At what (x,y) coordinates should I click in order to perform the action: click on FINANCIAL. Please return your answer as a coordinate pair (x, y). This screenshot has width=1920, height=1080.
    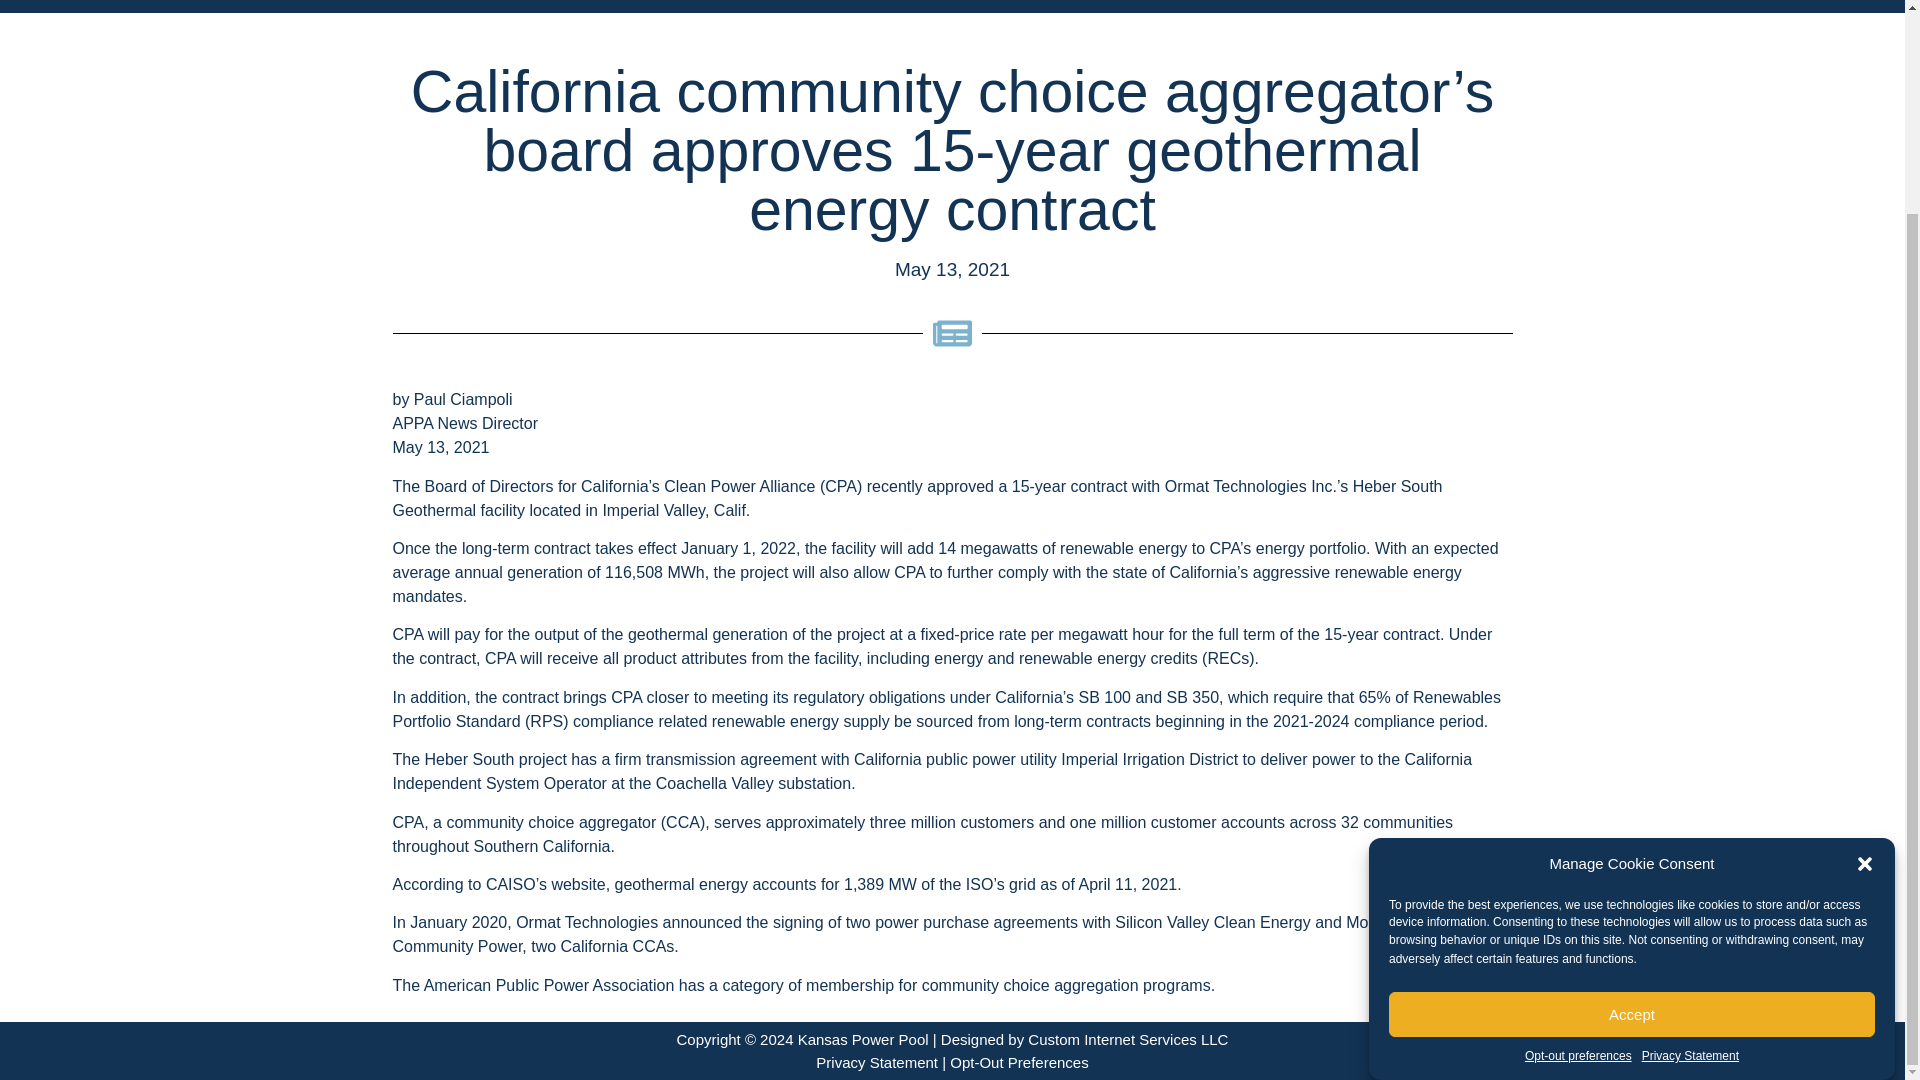
    Looking at the image, I should click on (534, 2).